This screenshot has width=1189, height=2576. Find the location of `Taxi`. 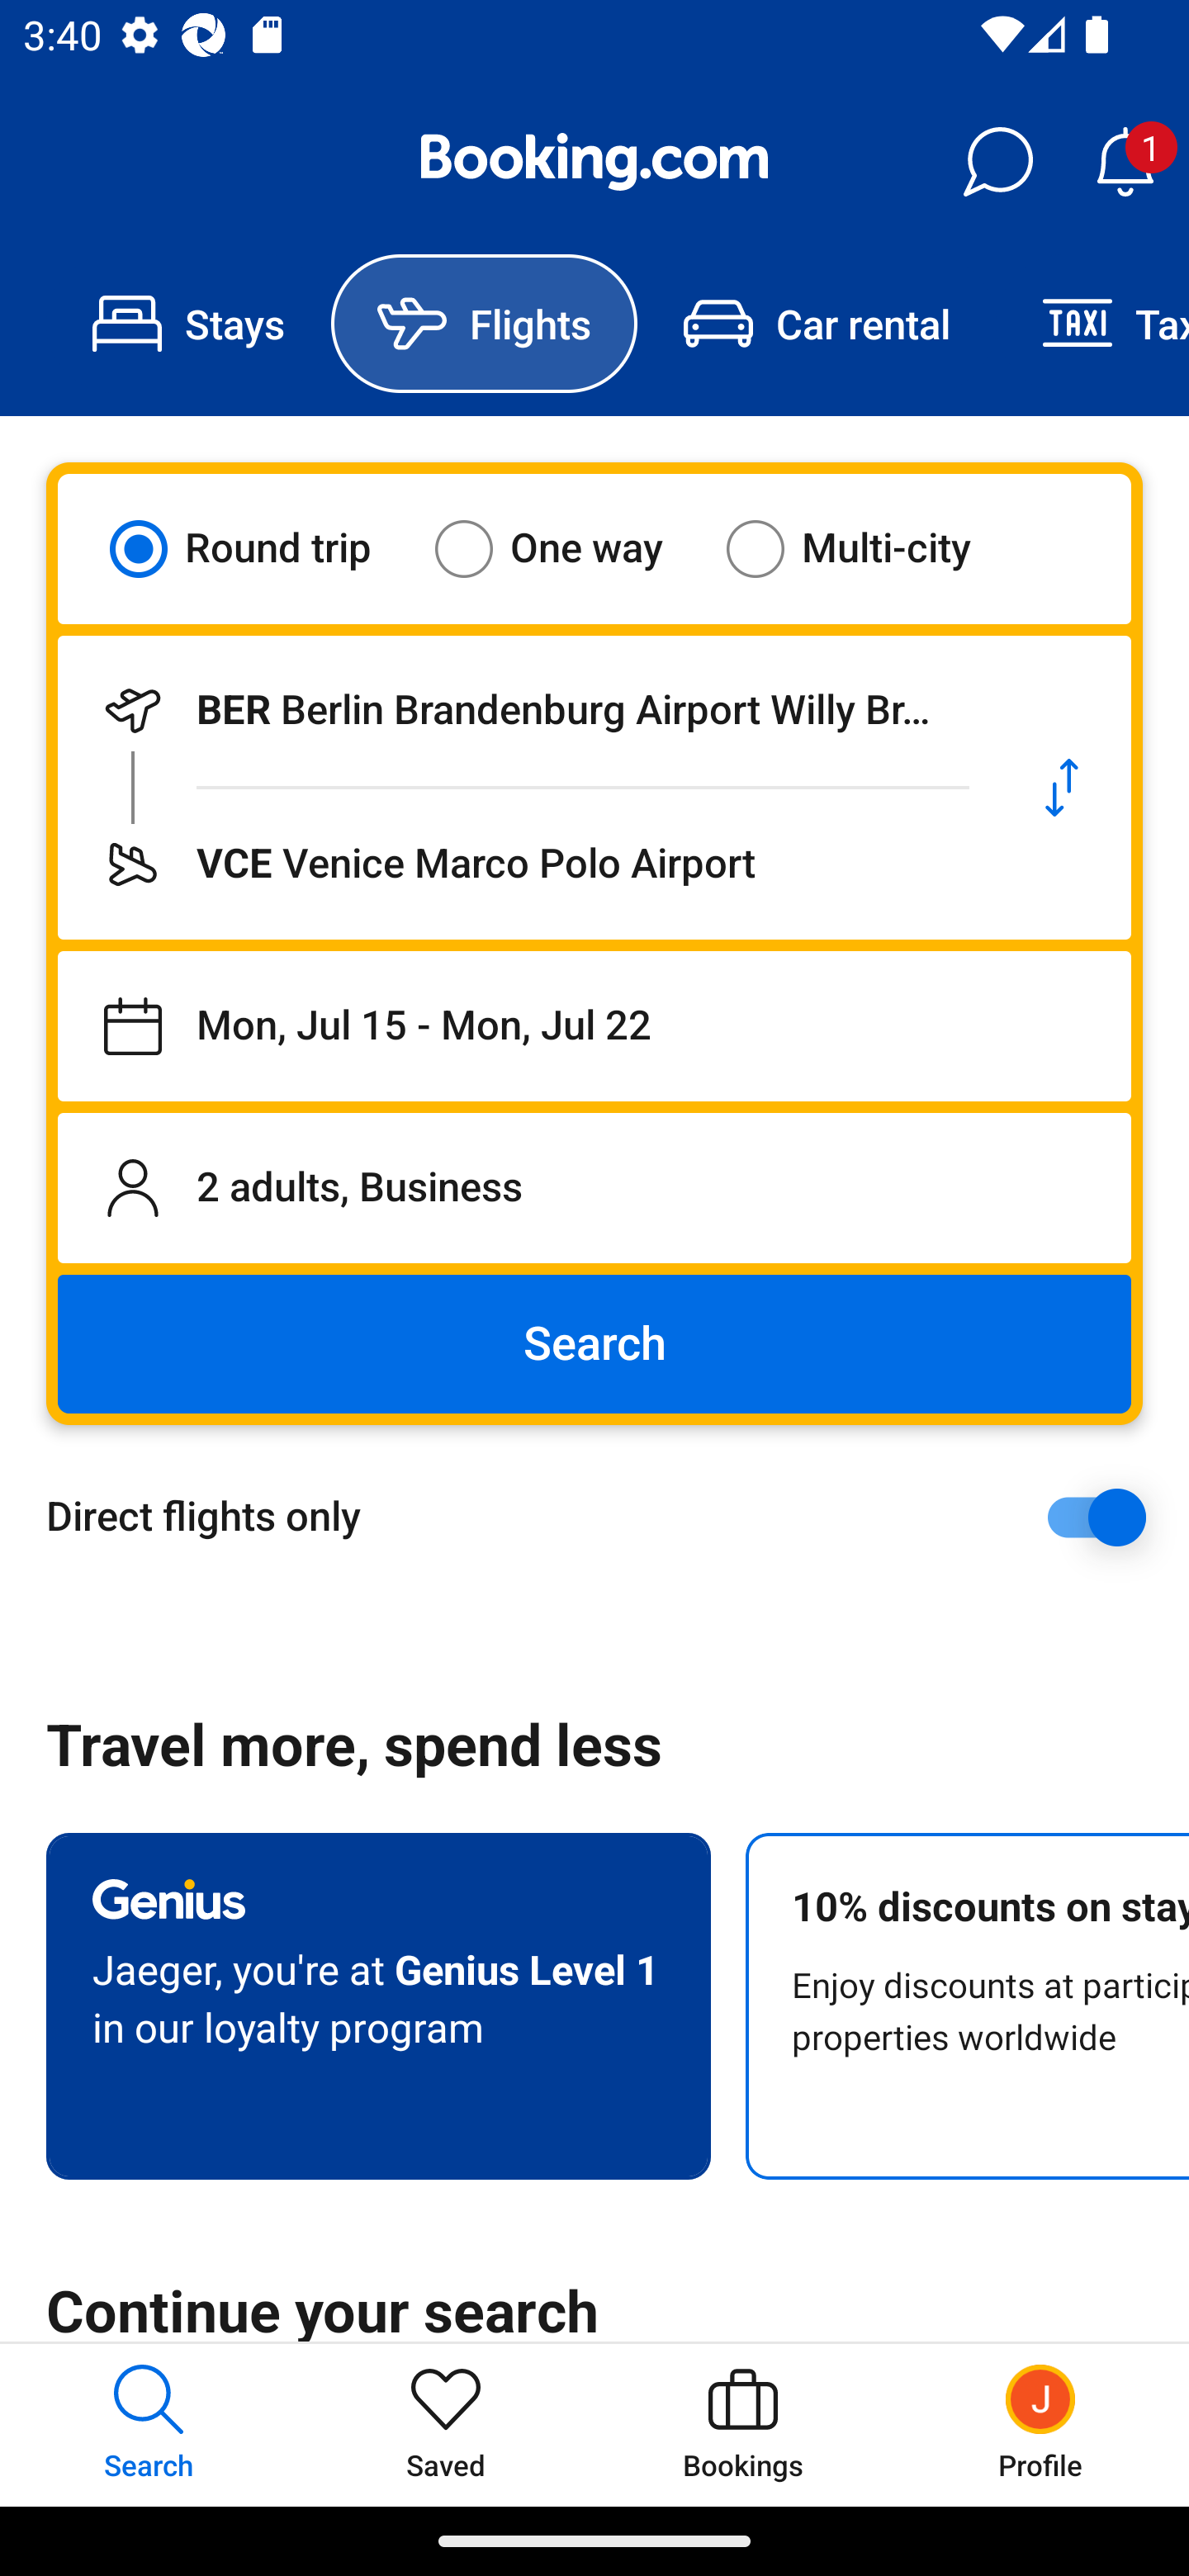

Taxi is located at coordinates (1092, 324).